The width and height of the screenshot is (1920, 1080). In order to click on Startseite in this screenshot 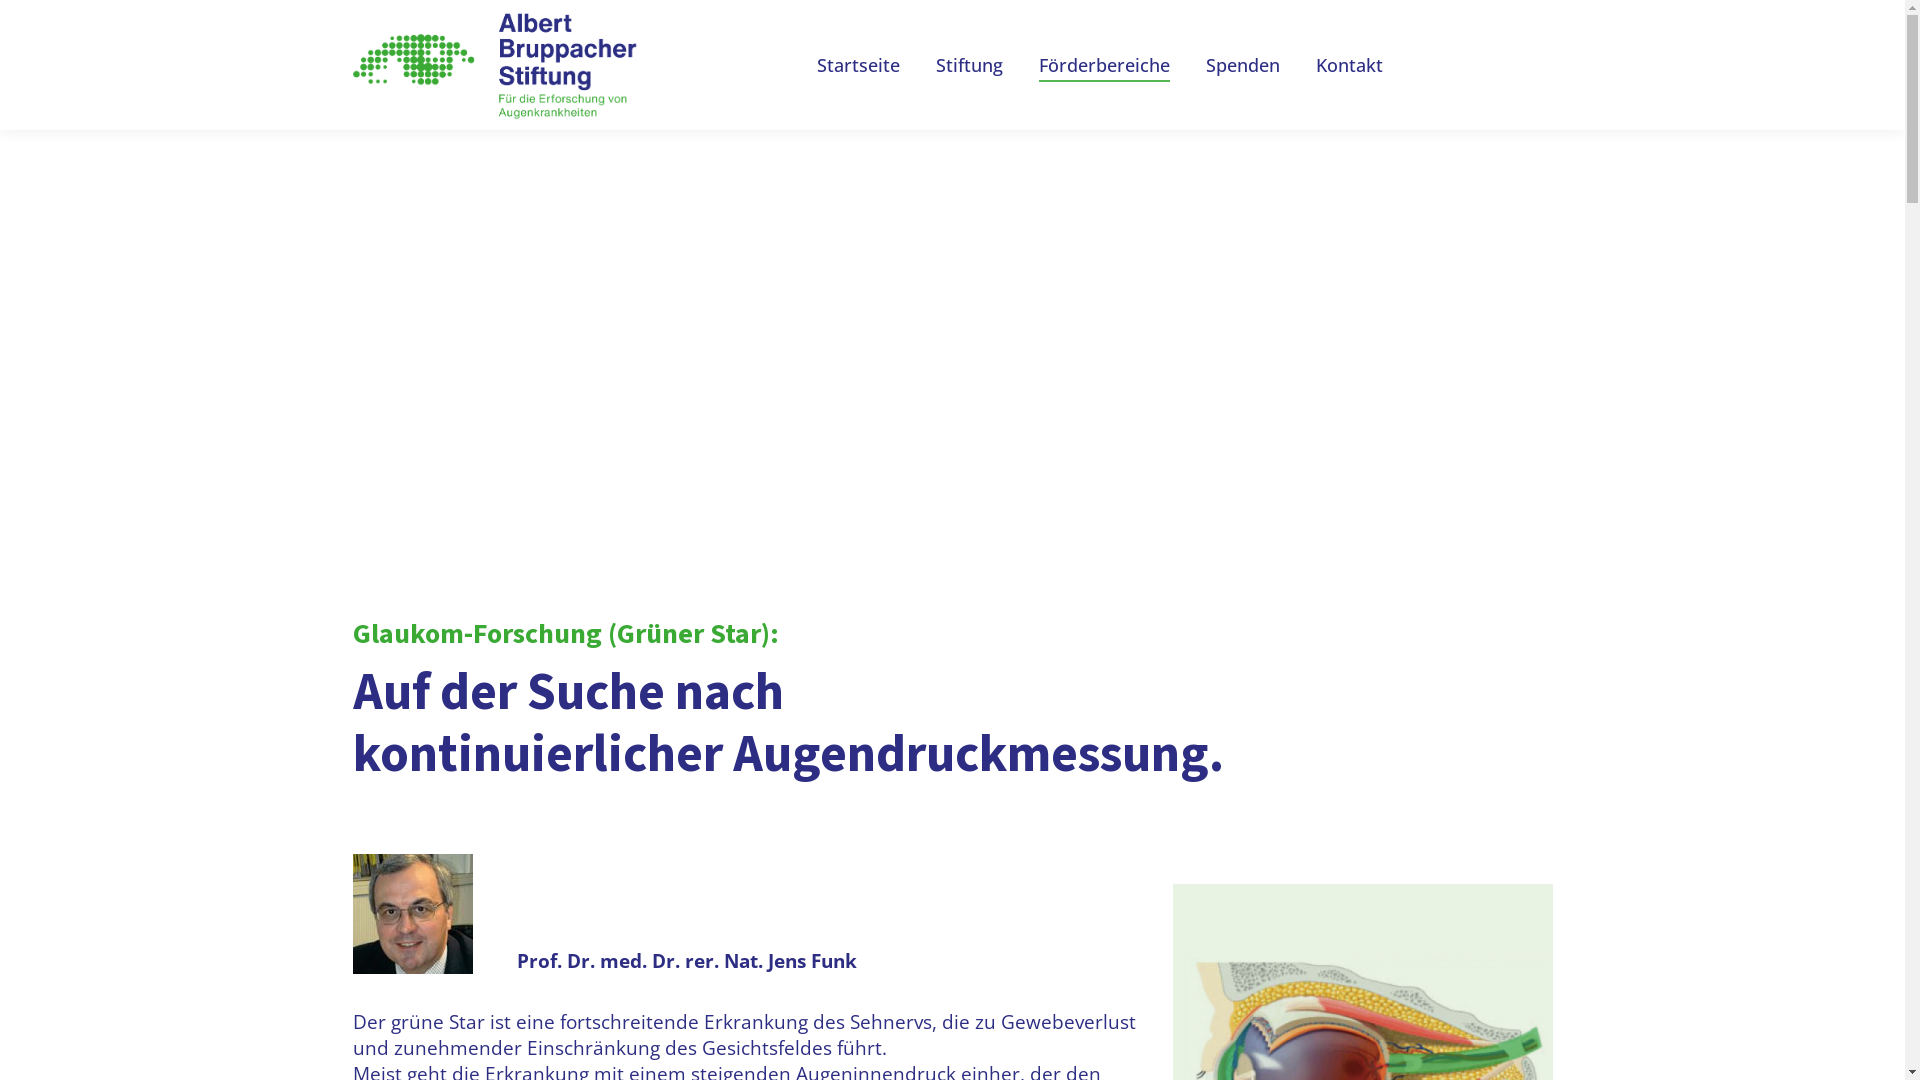, I will do `click(858, 65)`.